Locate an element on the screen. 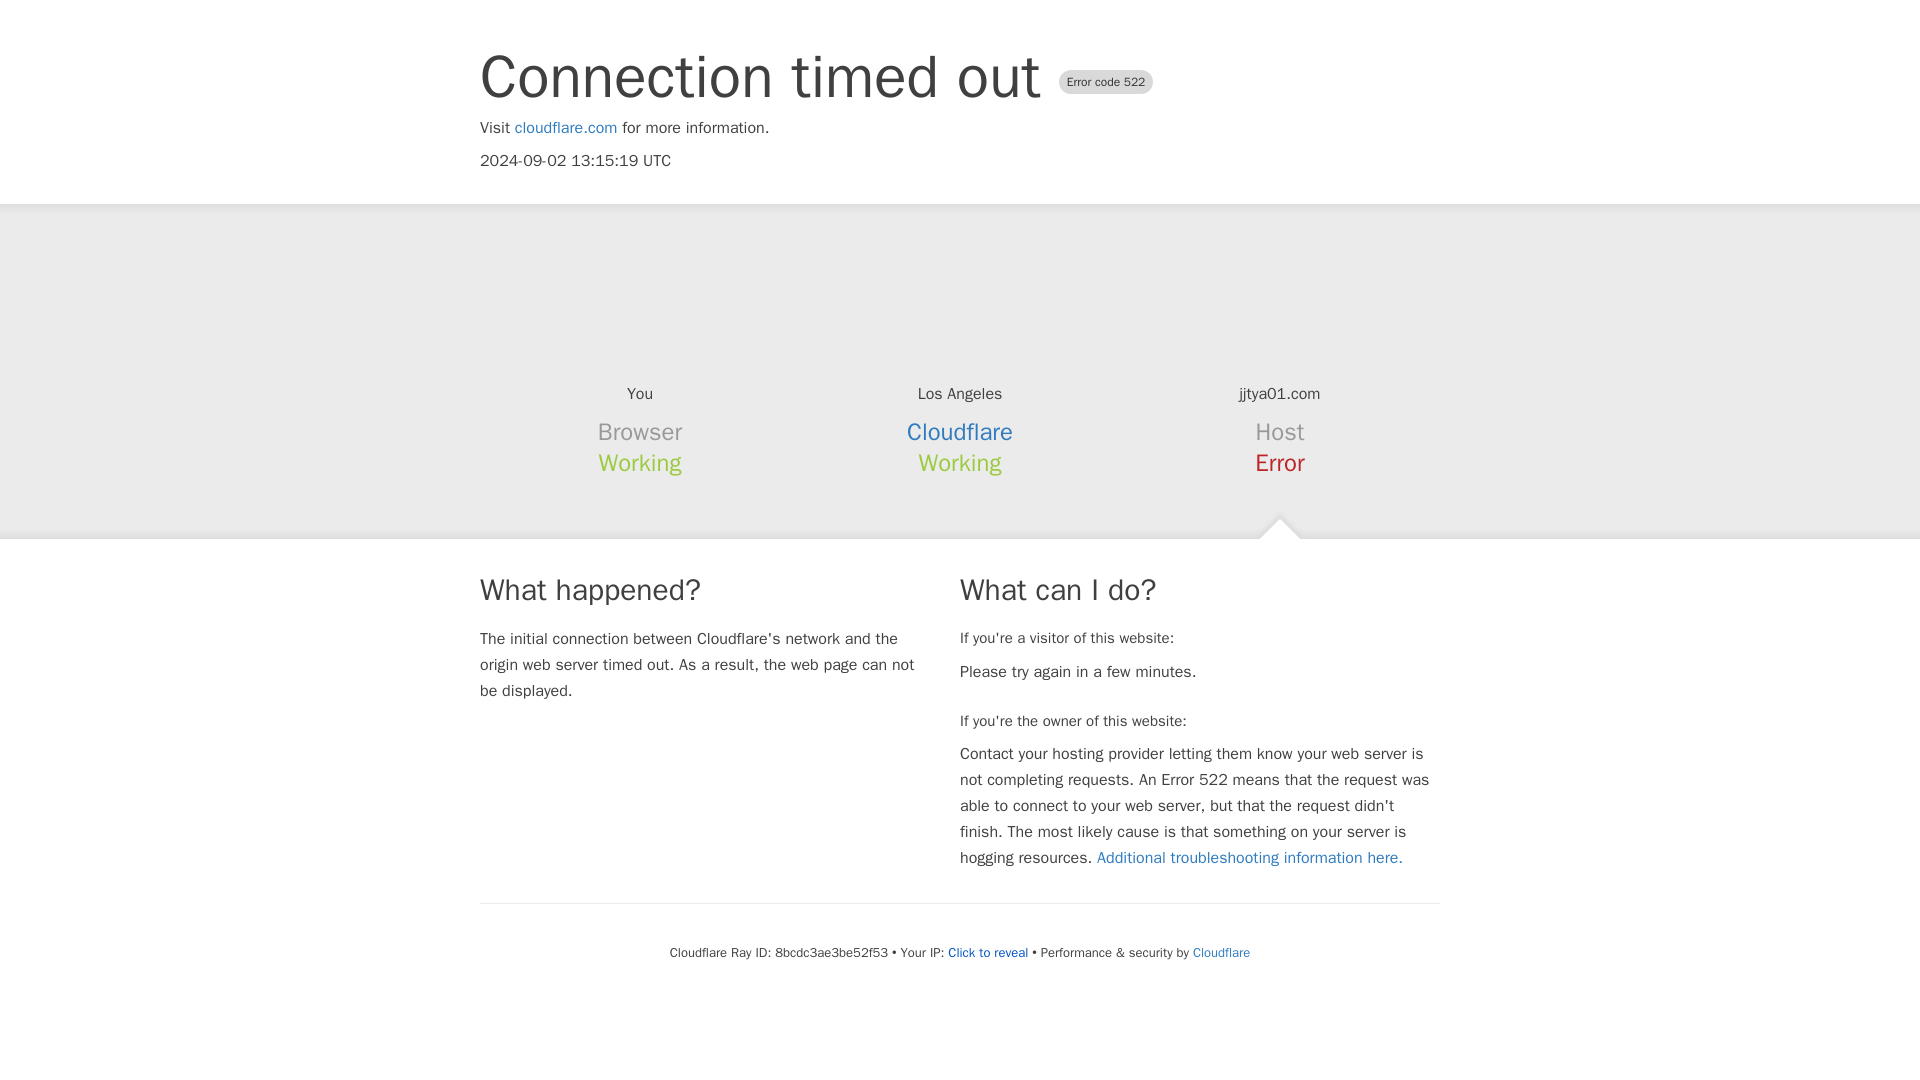  Click to reveal is located at coordinates (988, 952).